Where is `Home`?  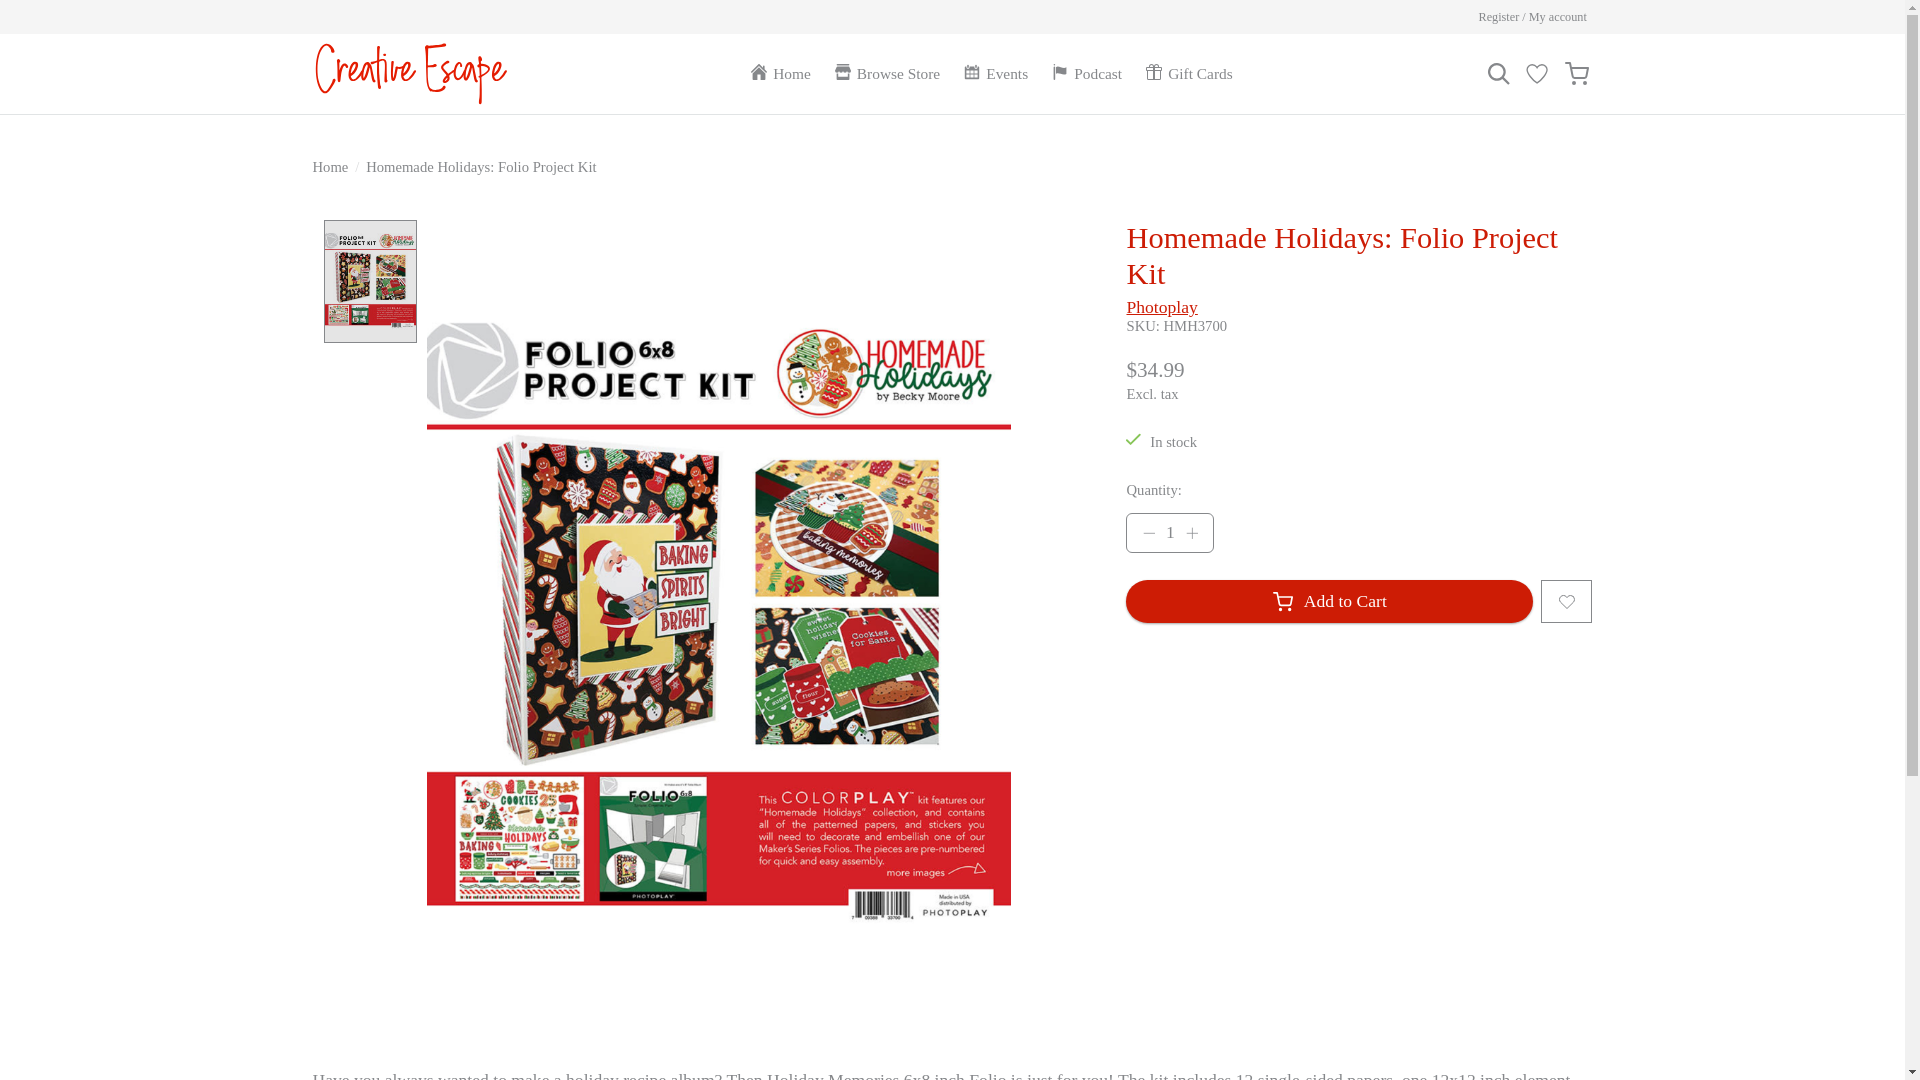 Home is located at coordinates (780, 73).